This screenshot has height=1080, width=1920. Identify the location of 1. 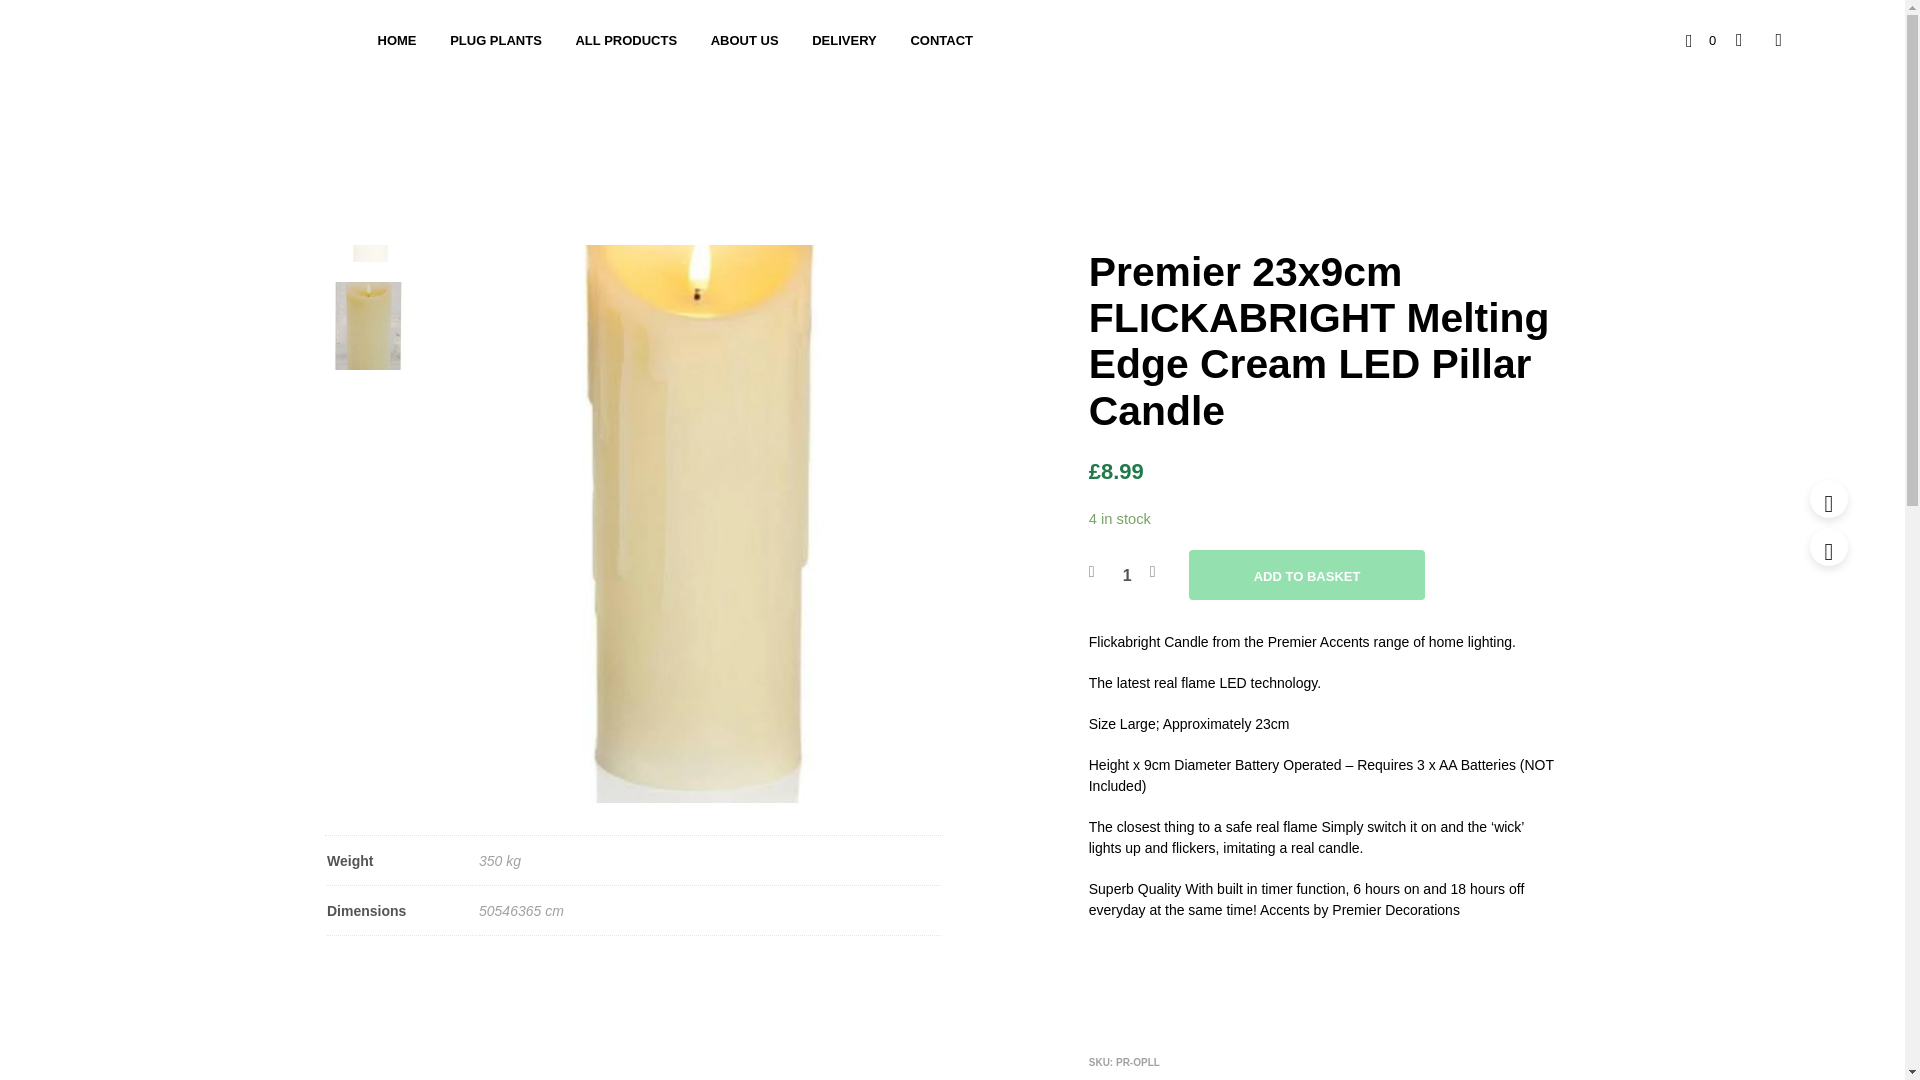
(1128, 574).